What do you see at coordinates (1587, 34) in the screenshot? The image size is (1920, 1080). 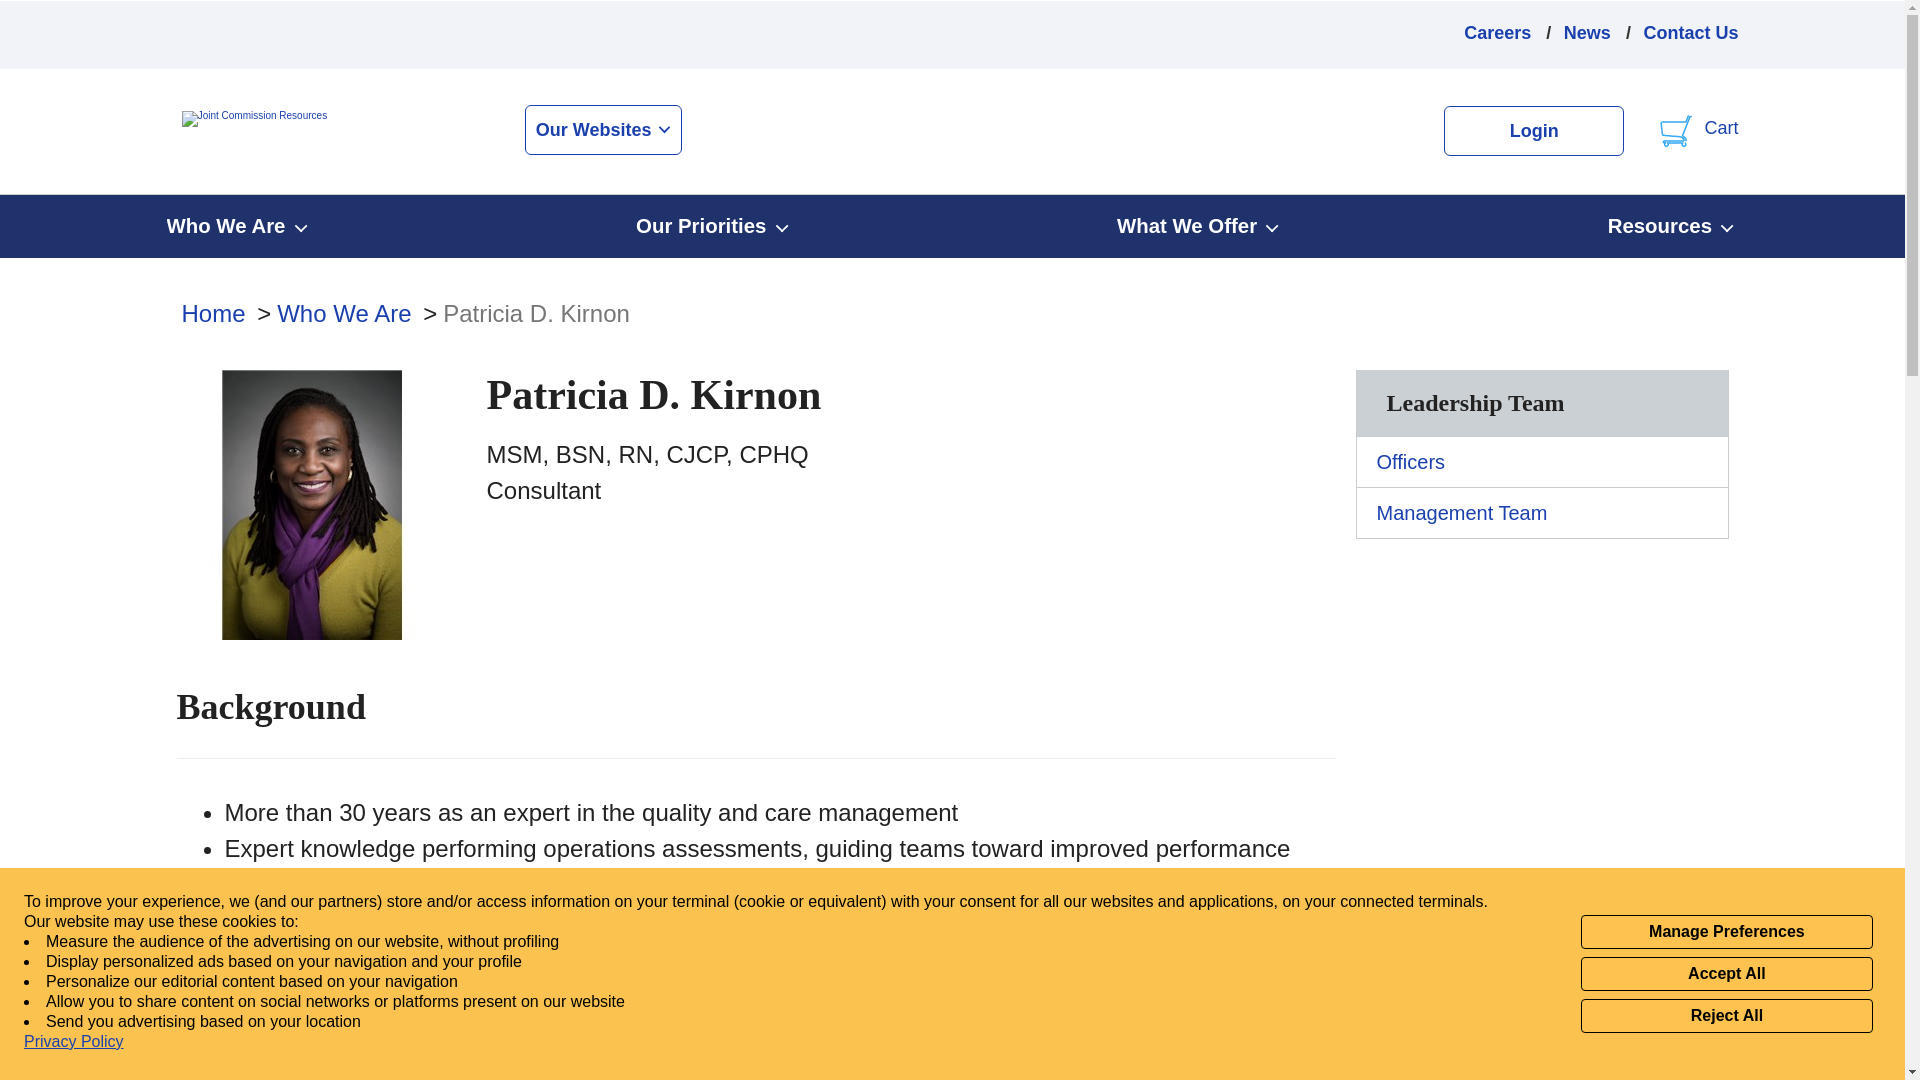 I see `News` at bounding box center [1587, 34].